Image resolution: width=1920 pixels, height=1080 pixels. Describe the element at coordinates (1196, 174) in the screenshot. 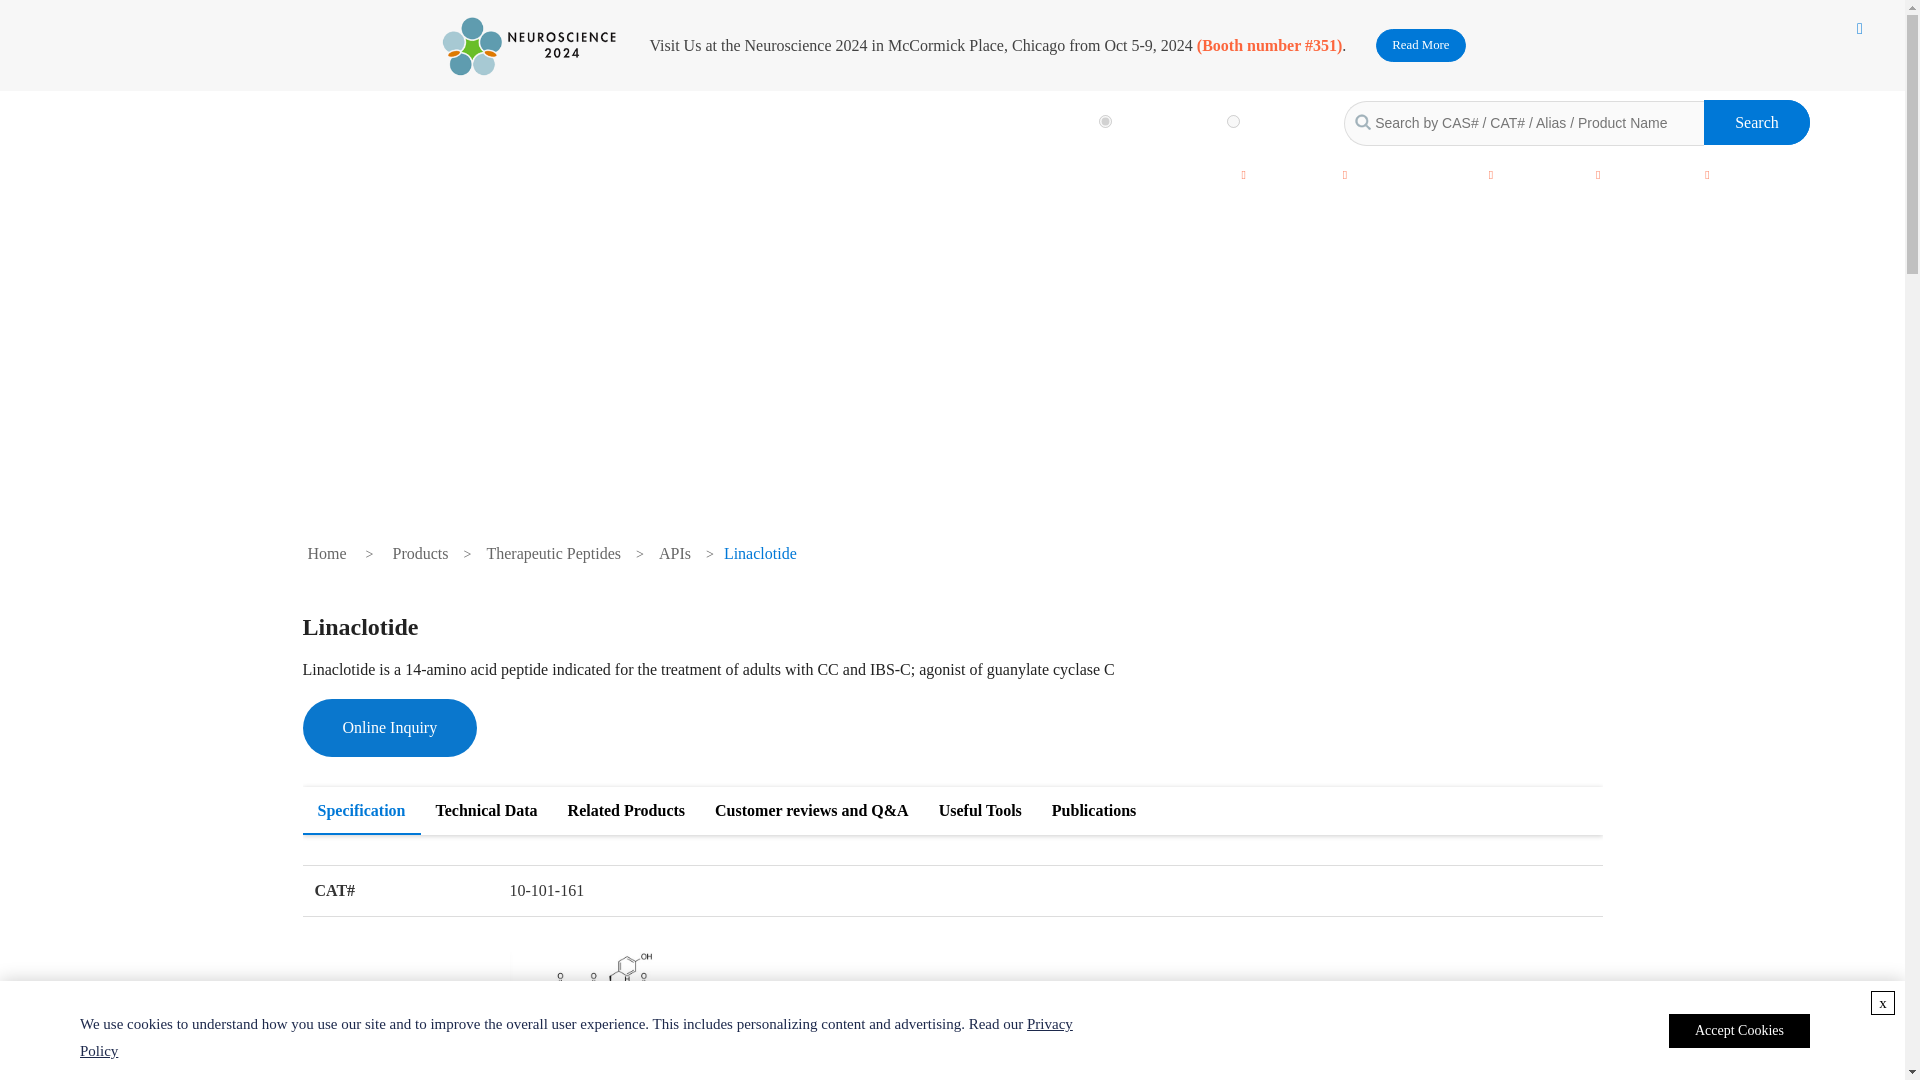

I see `Services` at that location.